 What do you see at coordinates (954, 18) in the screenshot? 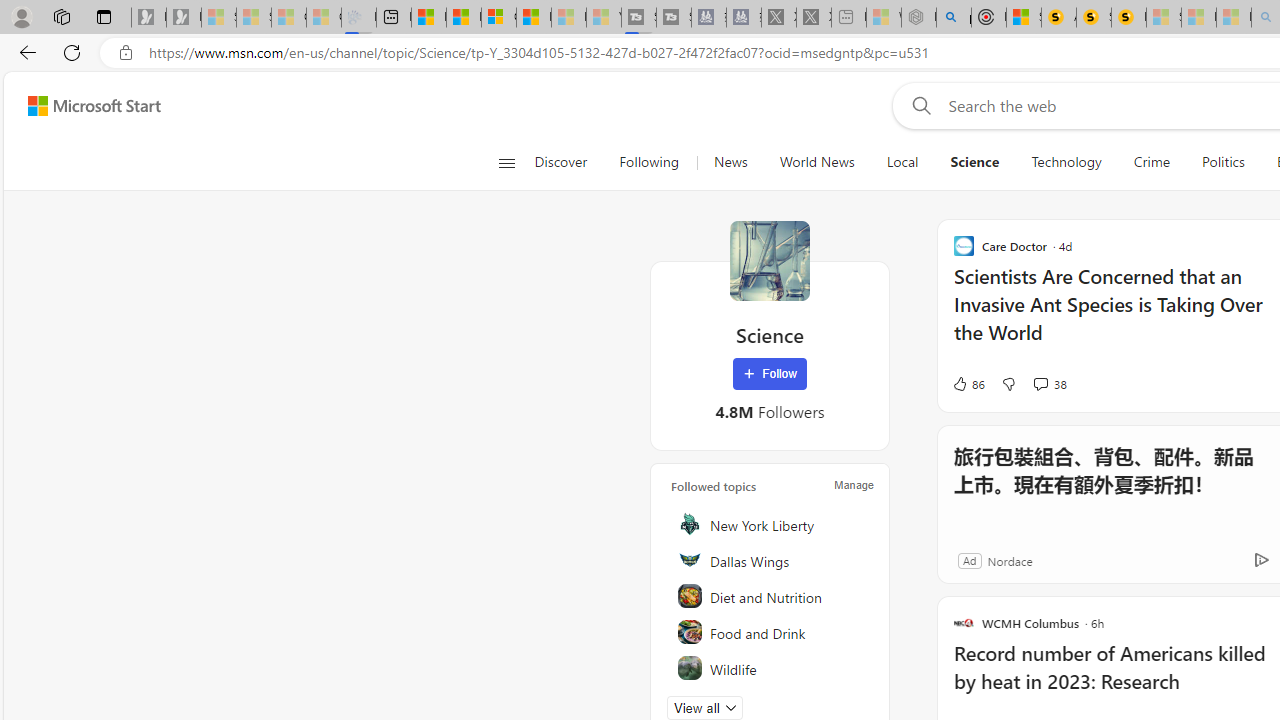
I see `poe - Search` at bounding box center [954, 18].